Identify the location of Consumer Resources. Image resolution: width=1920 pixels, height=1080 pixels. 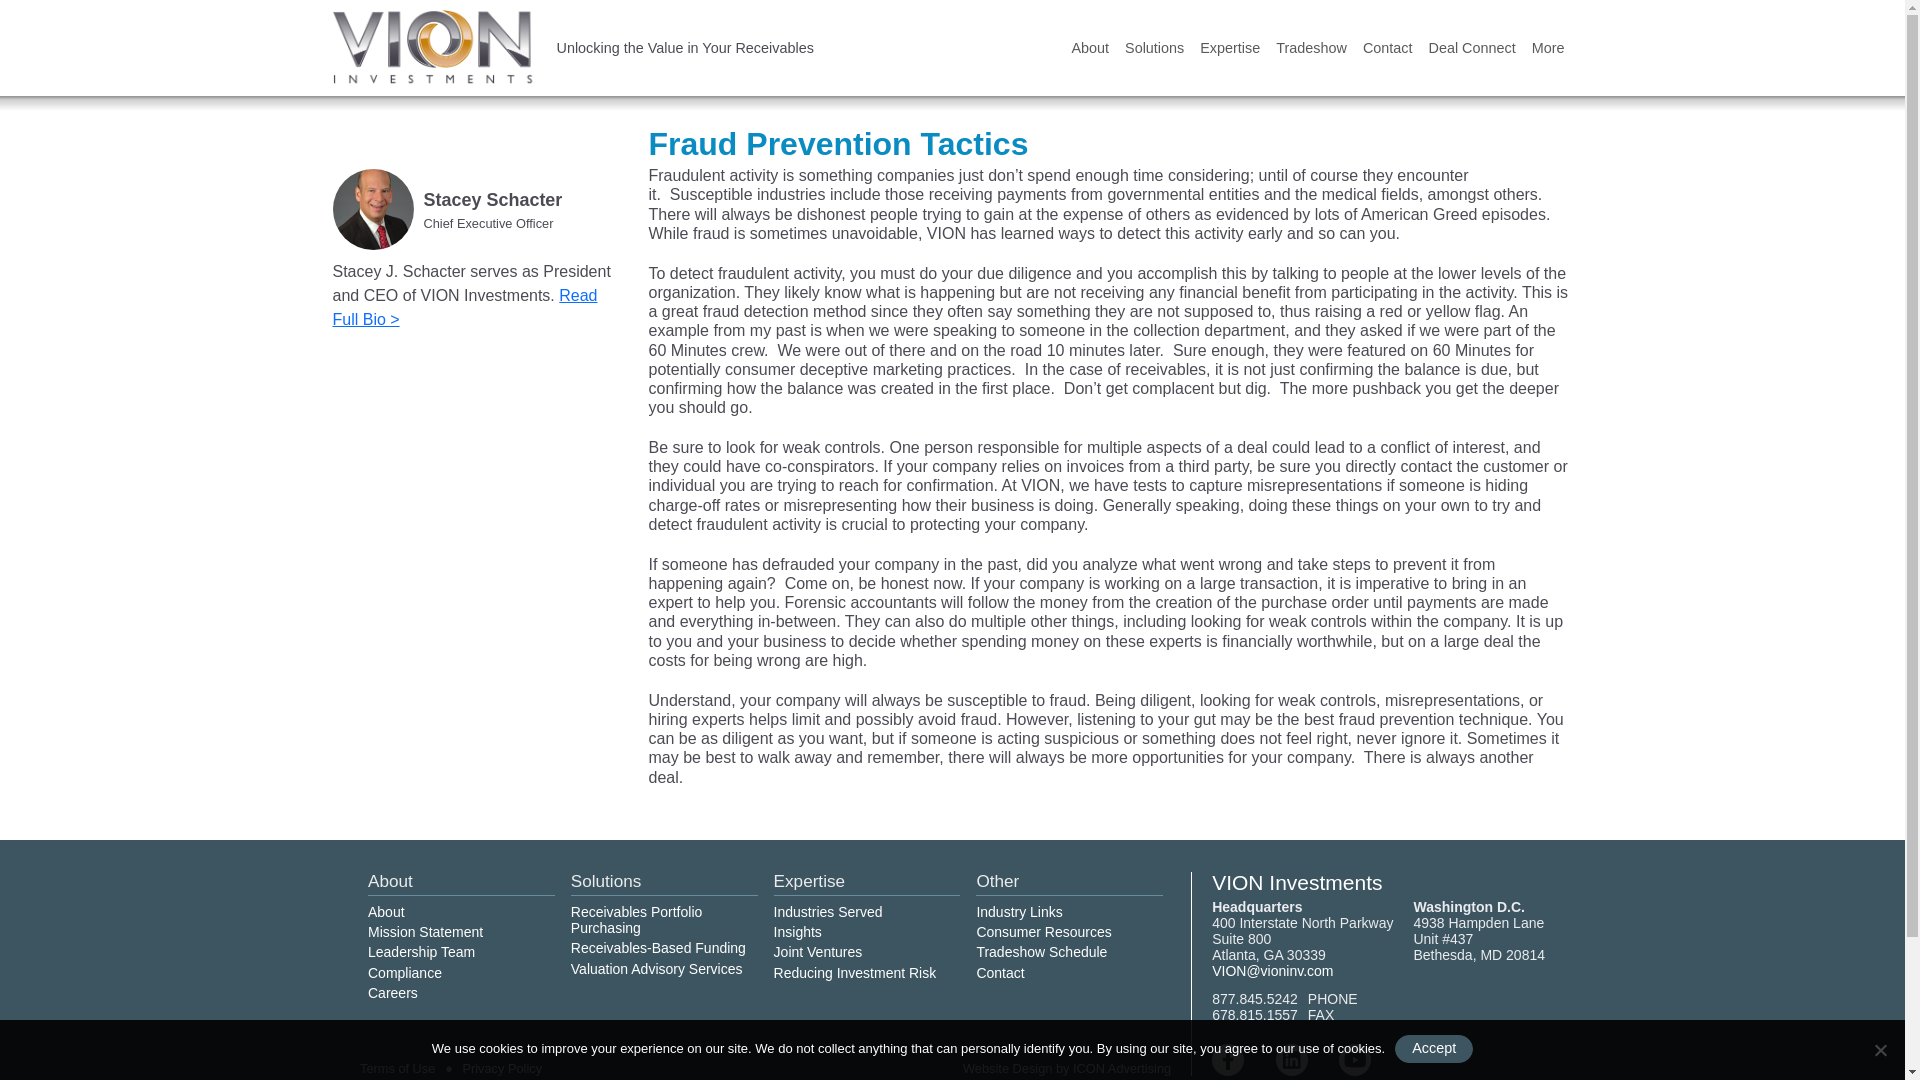
(1043, 932).